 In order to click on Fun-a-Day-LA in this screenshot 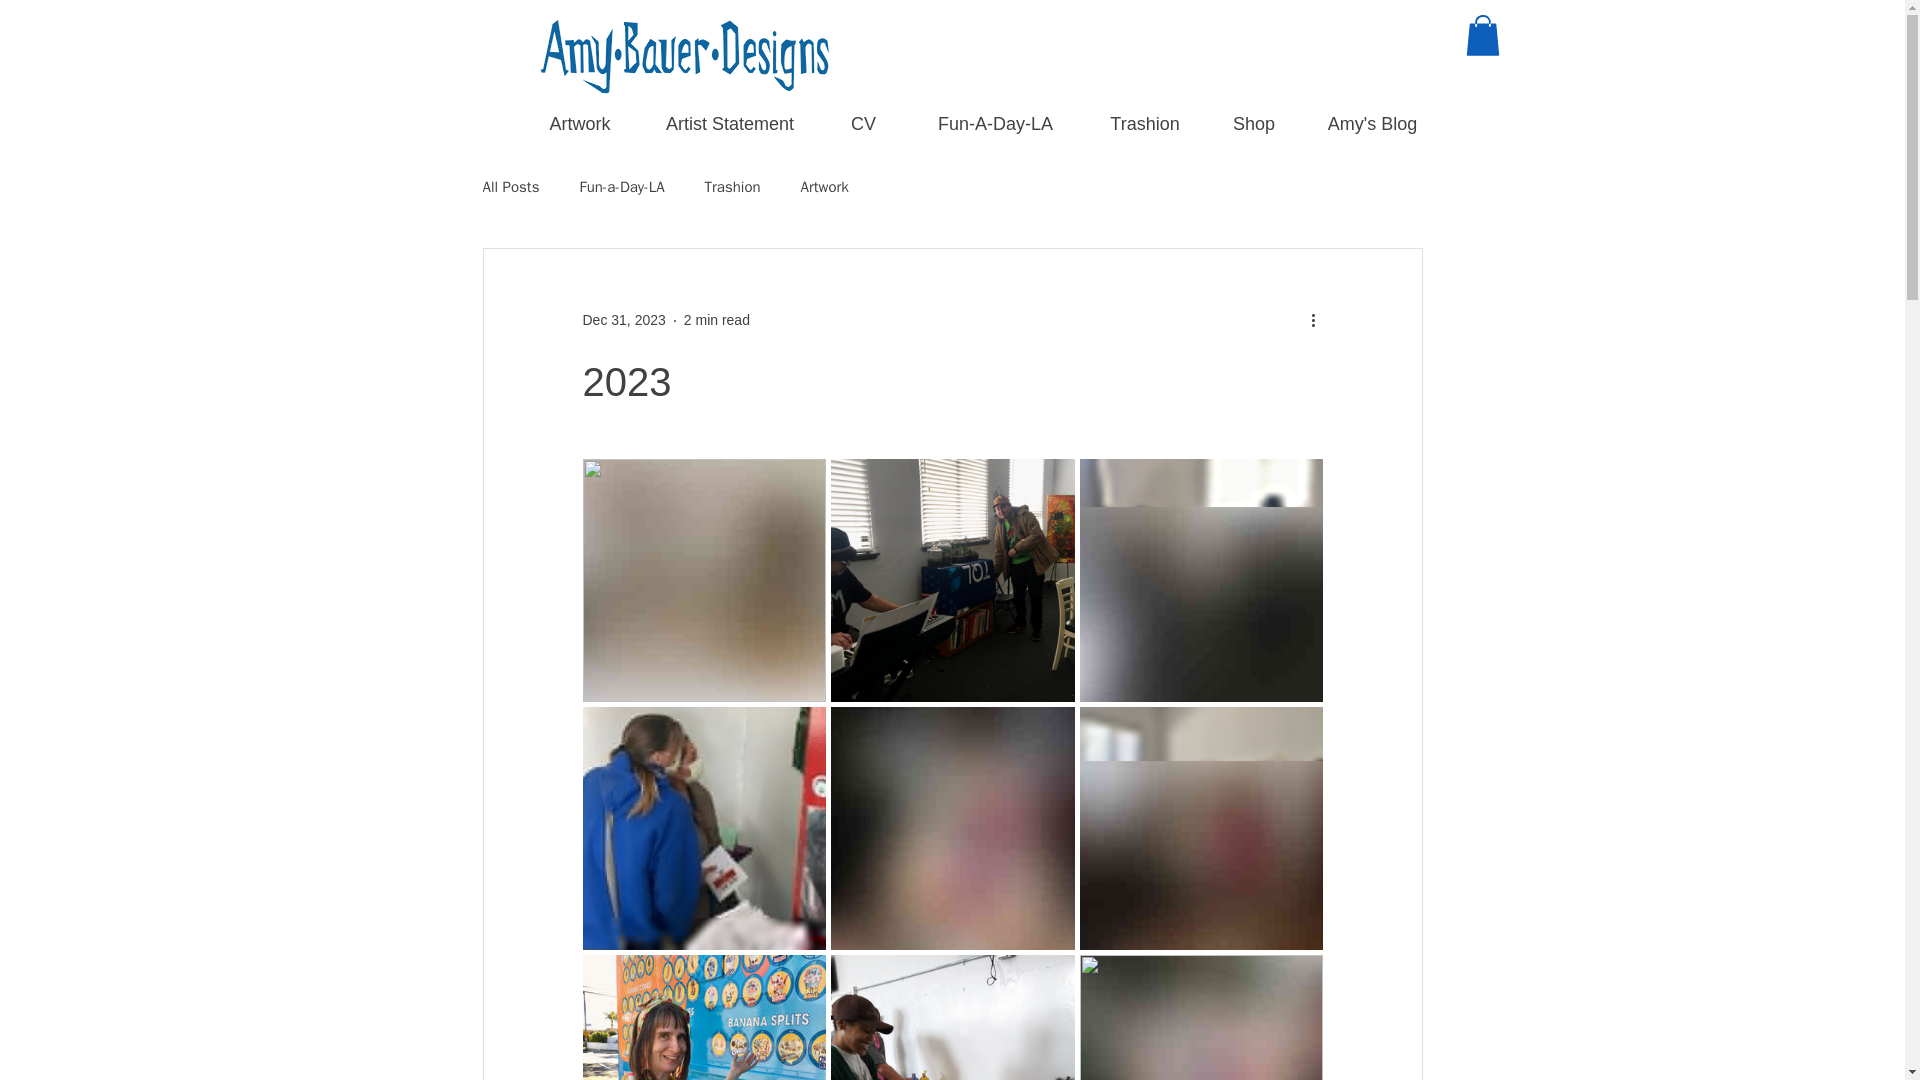, I will do `click(622, 187)`.